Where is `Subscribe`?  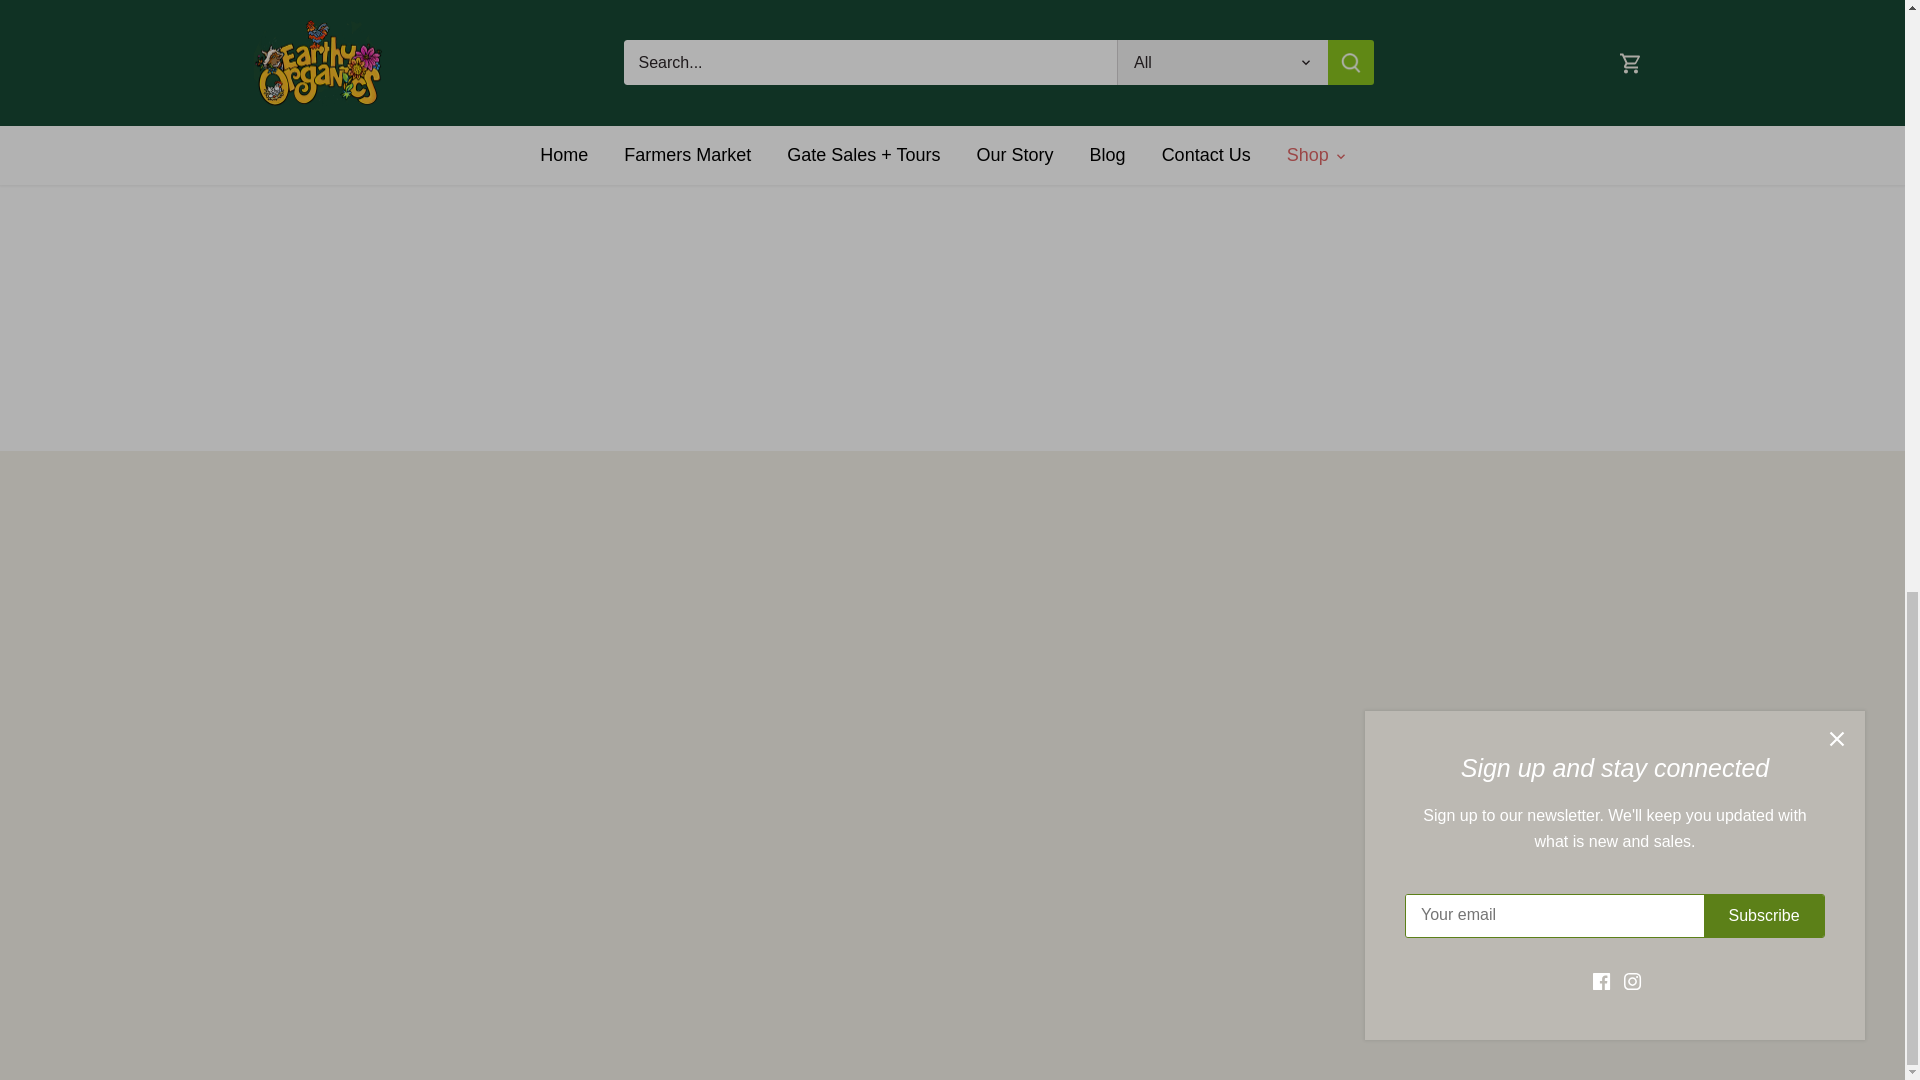
Subscribe is located at coordinates (602, 586).